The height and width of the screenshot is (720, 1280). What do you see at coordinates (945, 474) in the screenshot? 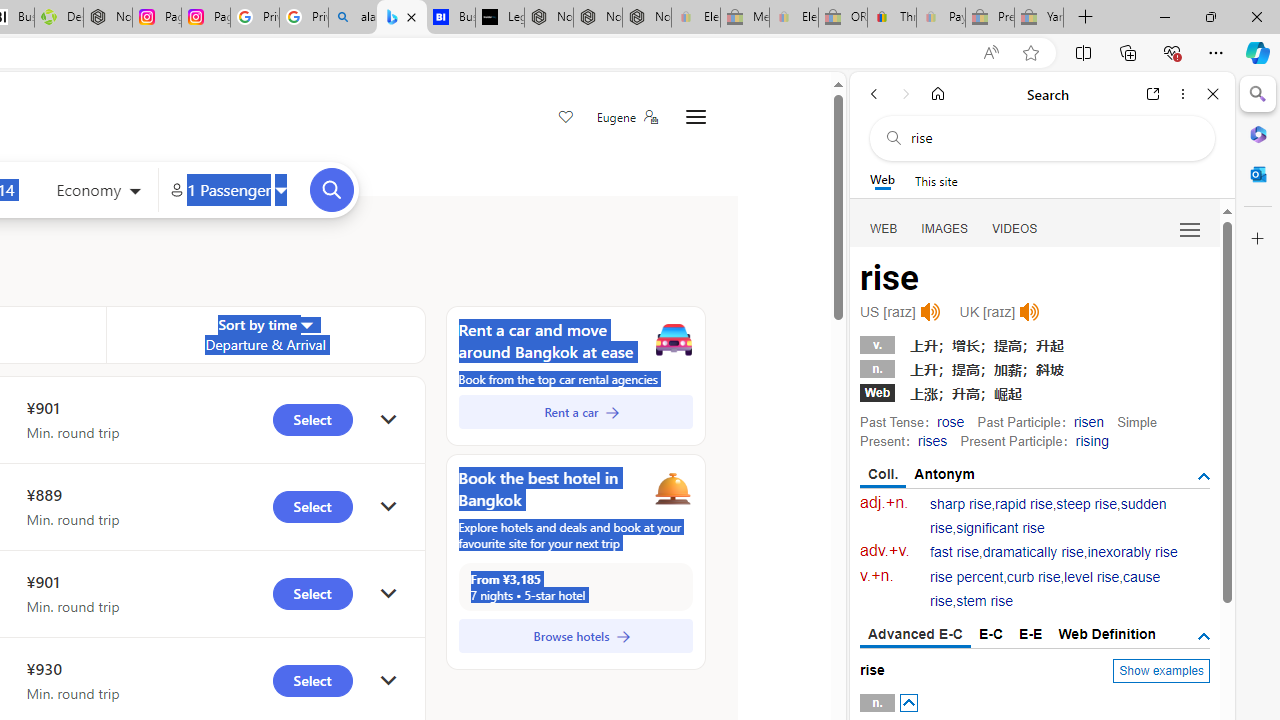
I see `Antonym` at bounding box center [945, 474].